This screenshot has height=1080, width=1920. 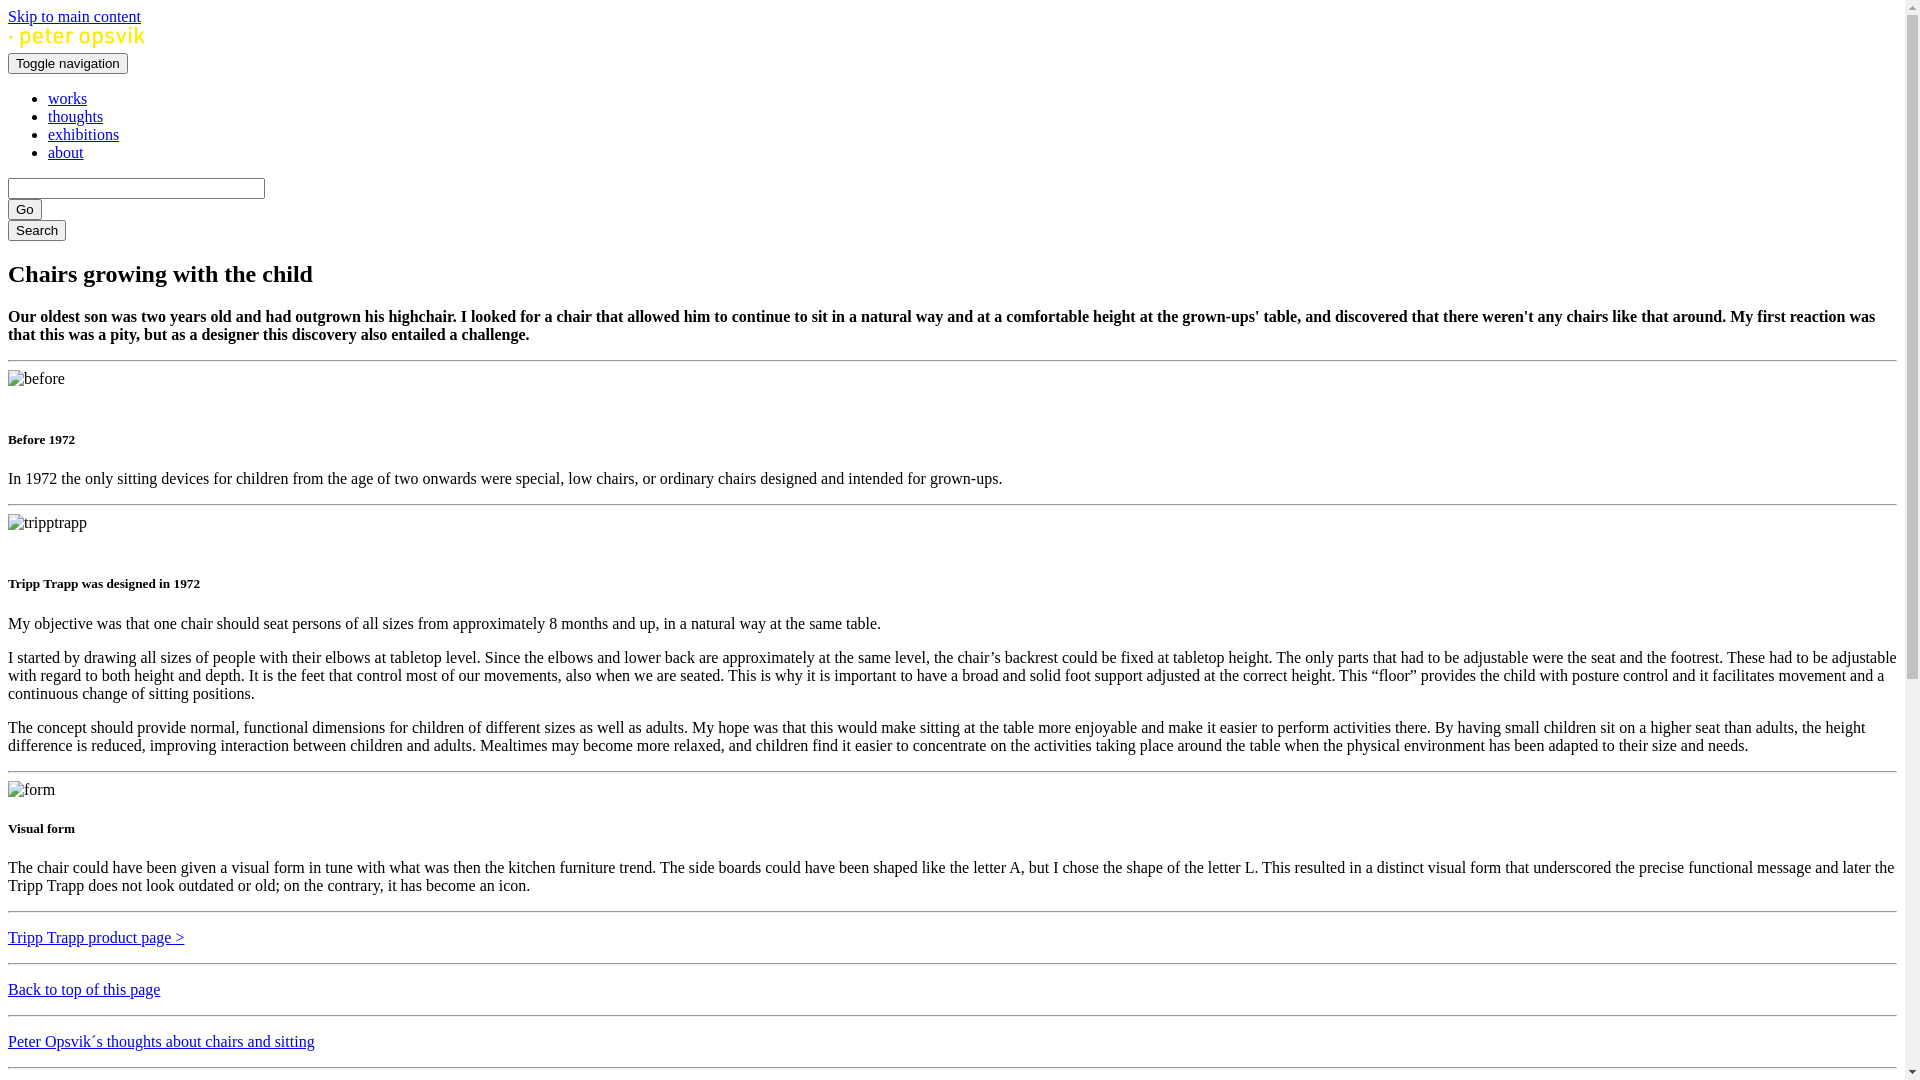 I want to click on Go, so click(x=25, y=210).